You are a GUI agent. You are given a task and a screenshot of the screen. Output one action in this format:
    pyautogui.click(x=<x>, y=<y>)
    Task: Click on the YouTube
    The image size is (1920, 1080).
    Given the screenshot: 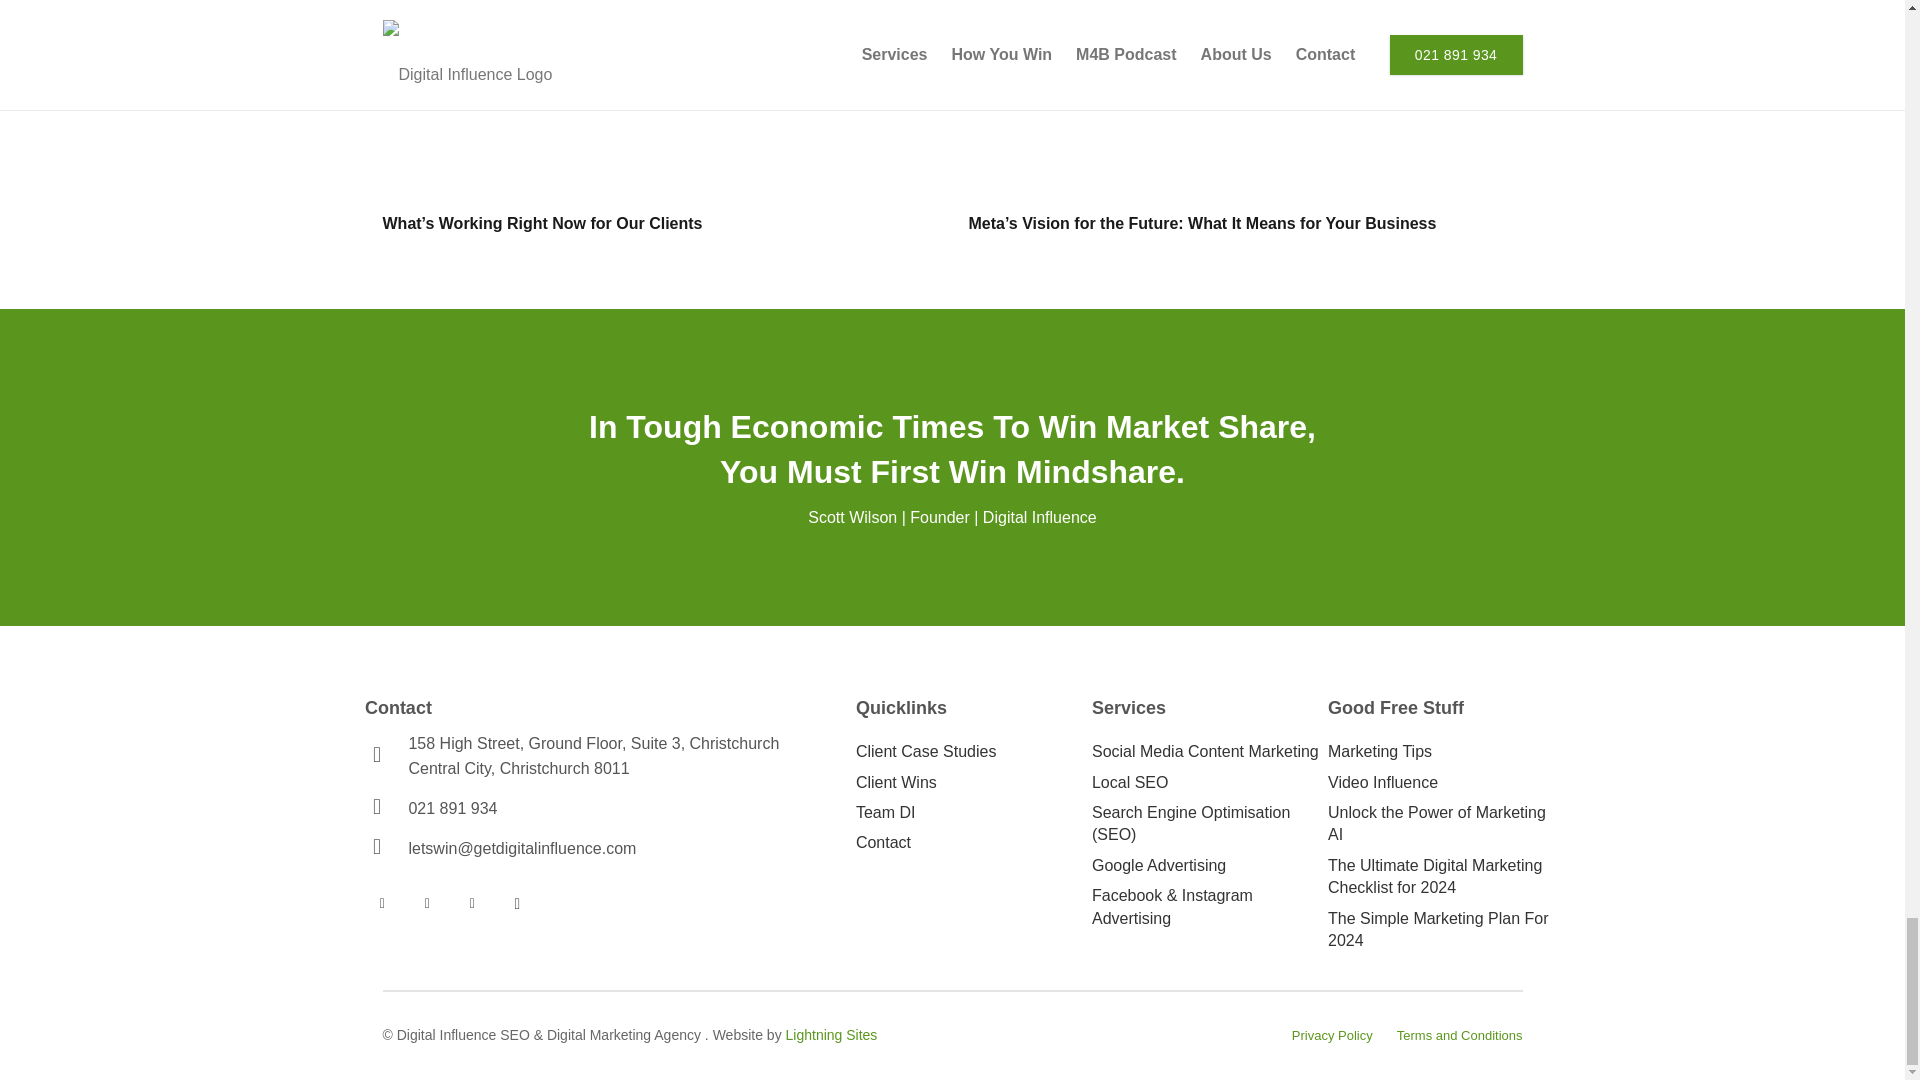 What is the action you would take?
    pyautogui.click(x=428, y=903)
    